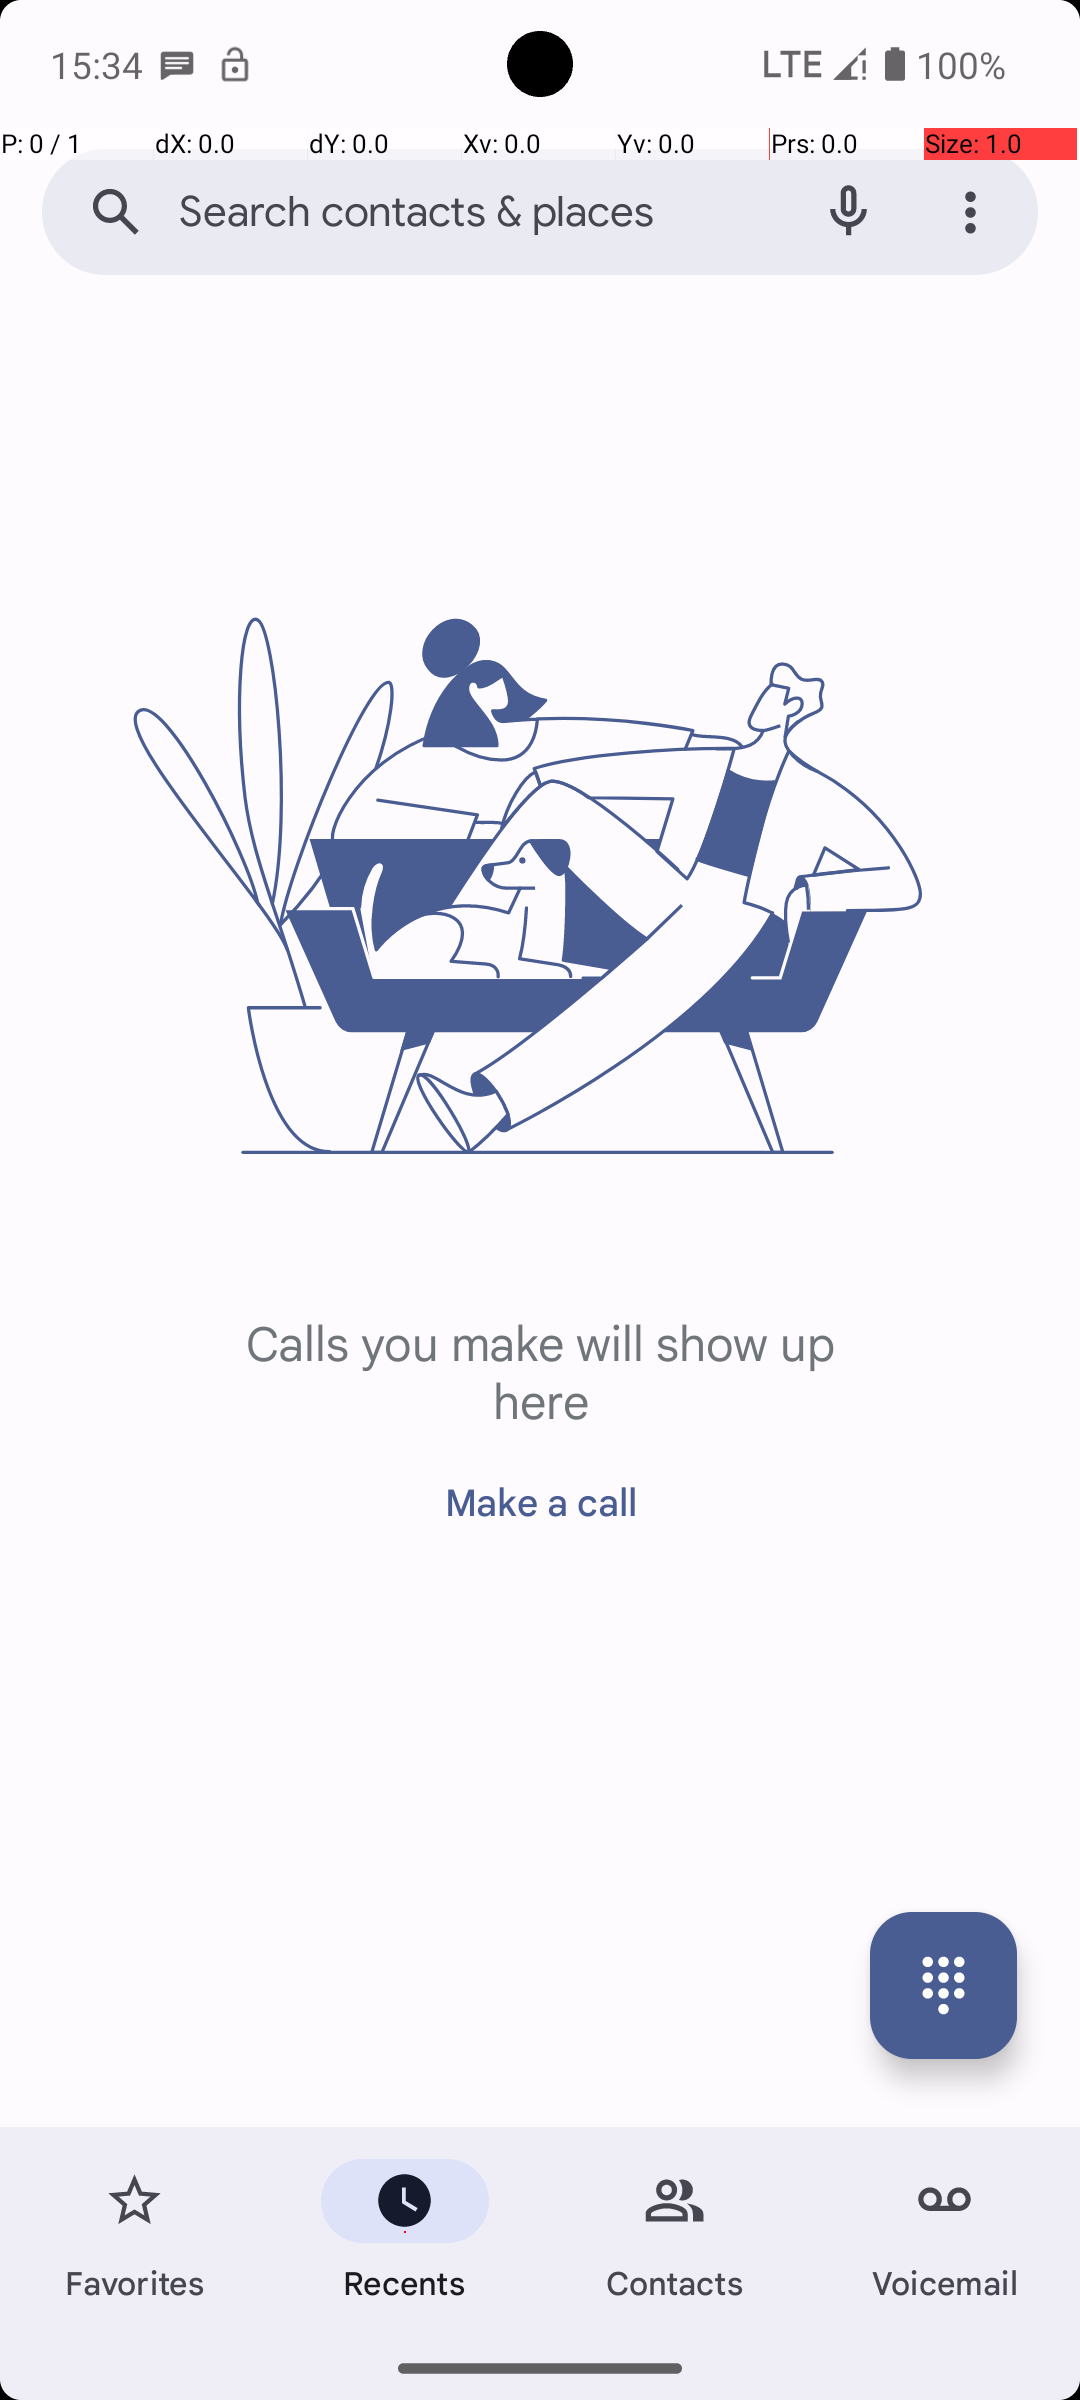  I want to click on Tasks notification: Connection security, so click(235, 64).